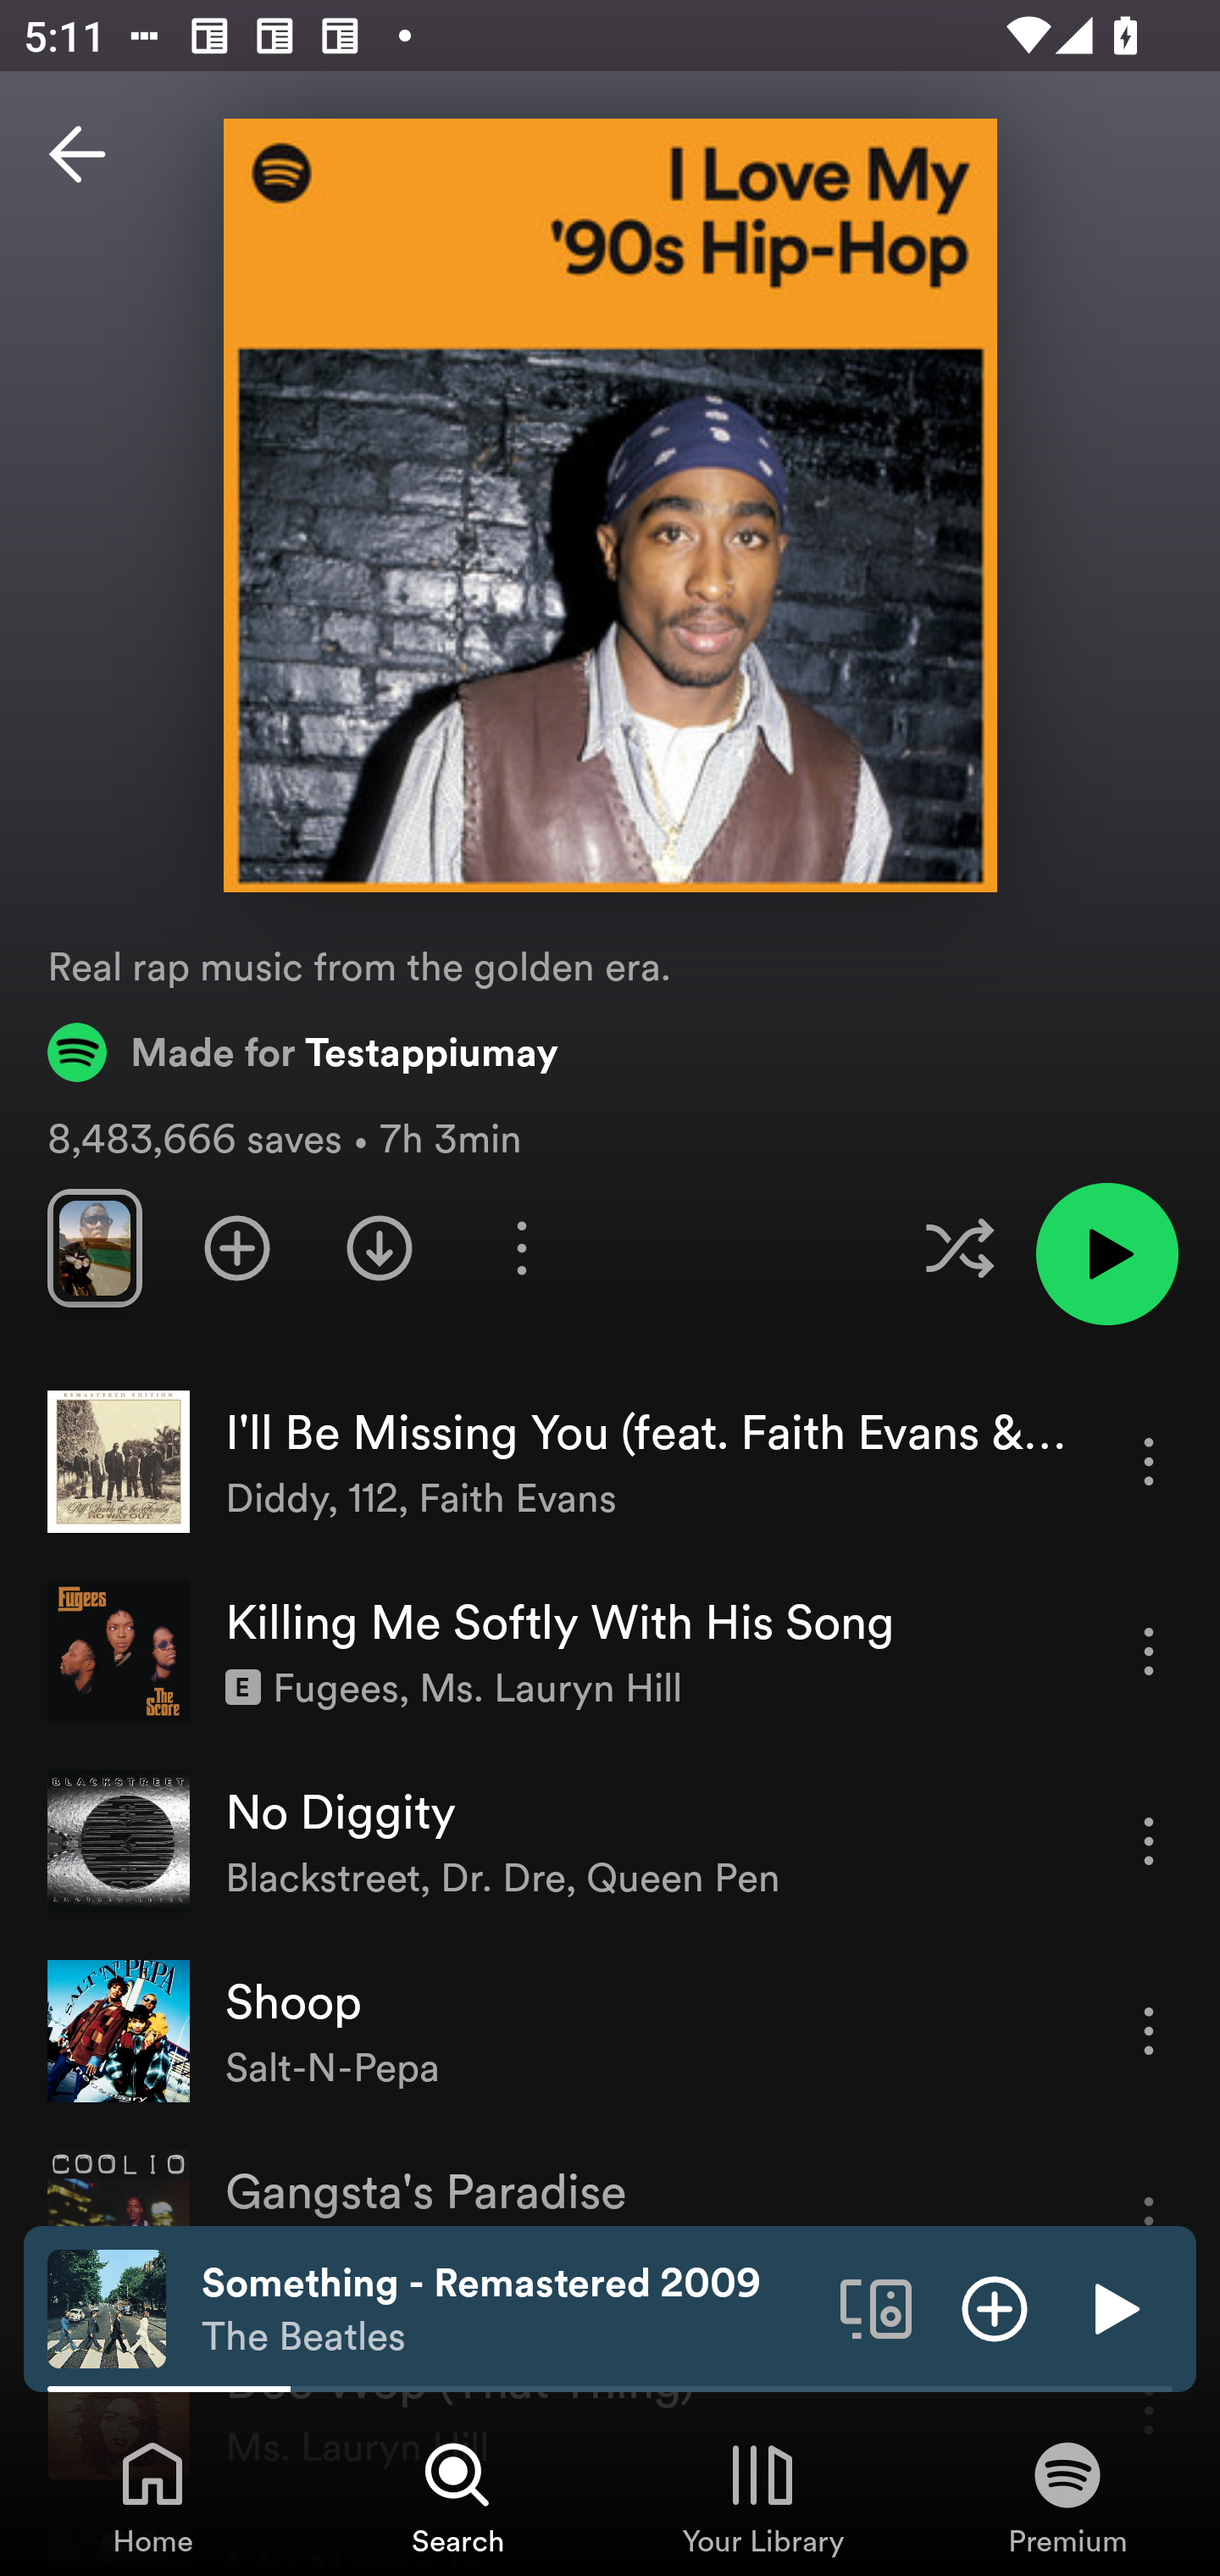  Describe the element at coordinates (1149, 2030) in the screenshot. I see `More options for song Shoop` at that location.